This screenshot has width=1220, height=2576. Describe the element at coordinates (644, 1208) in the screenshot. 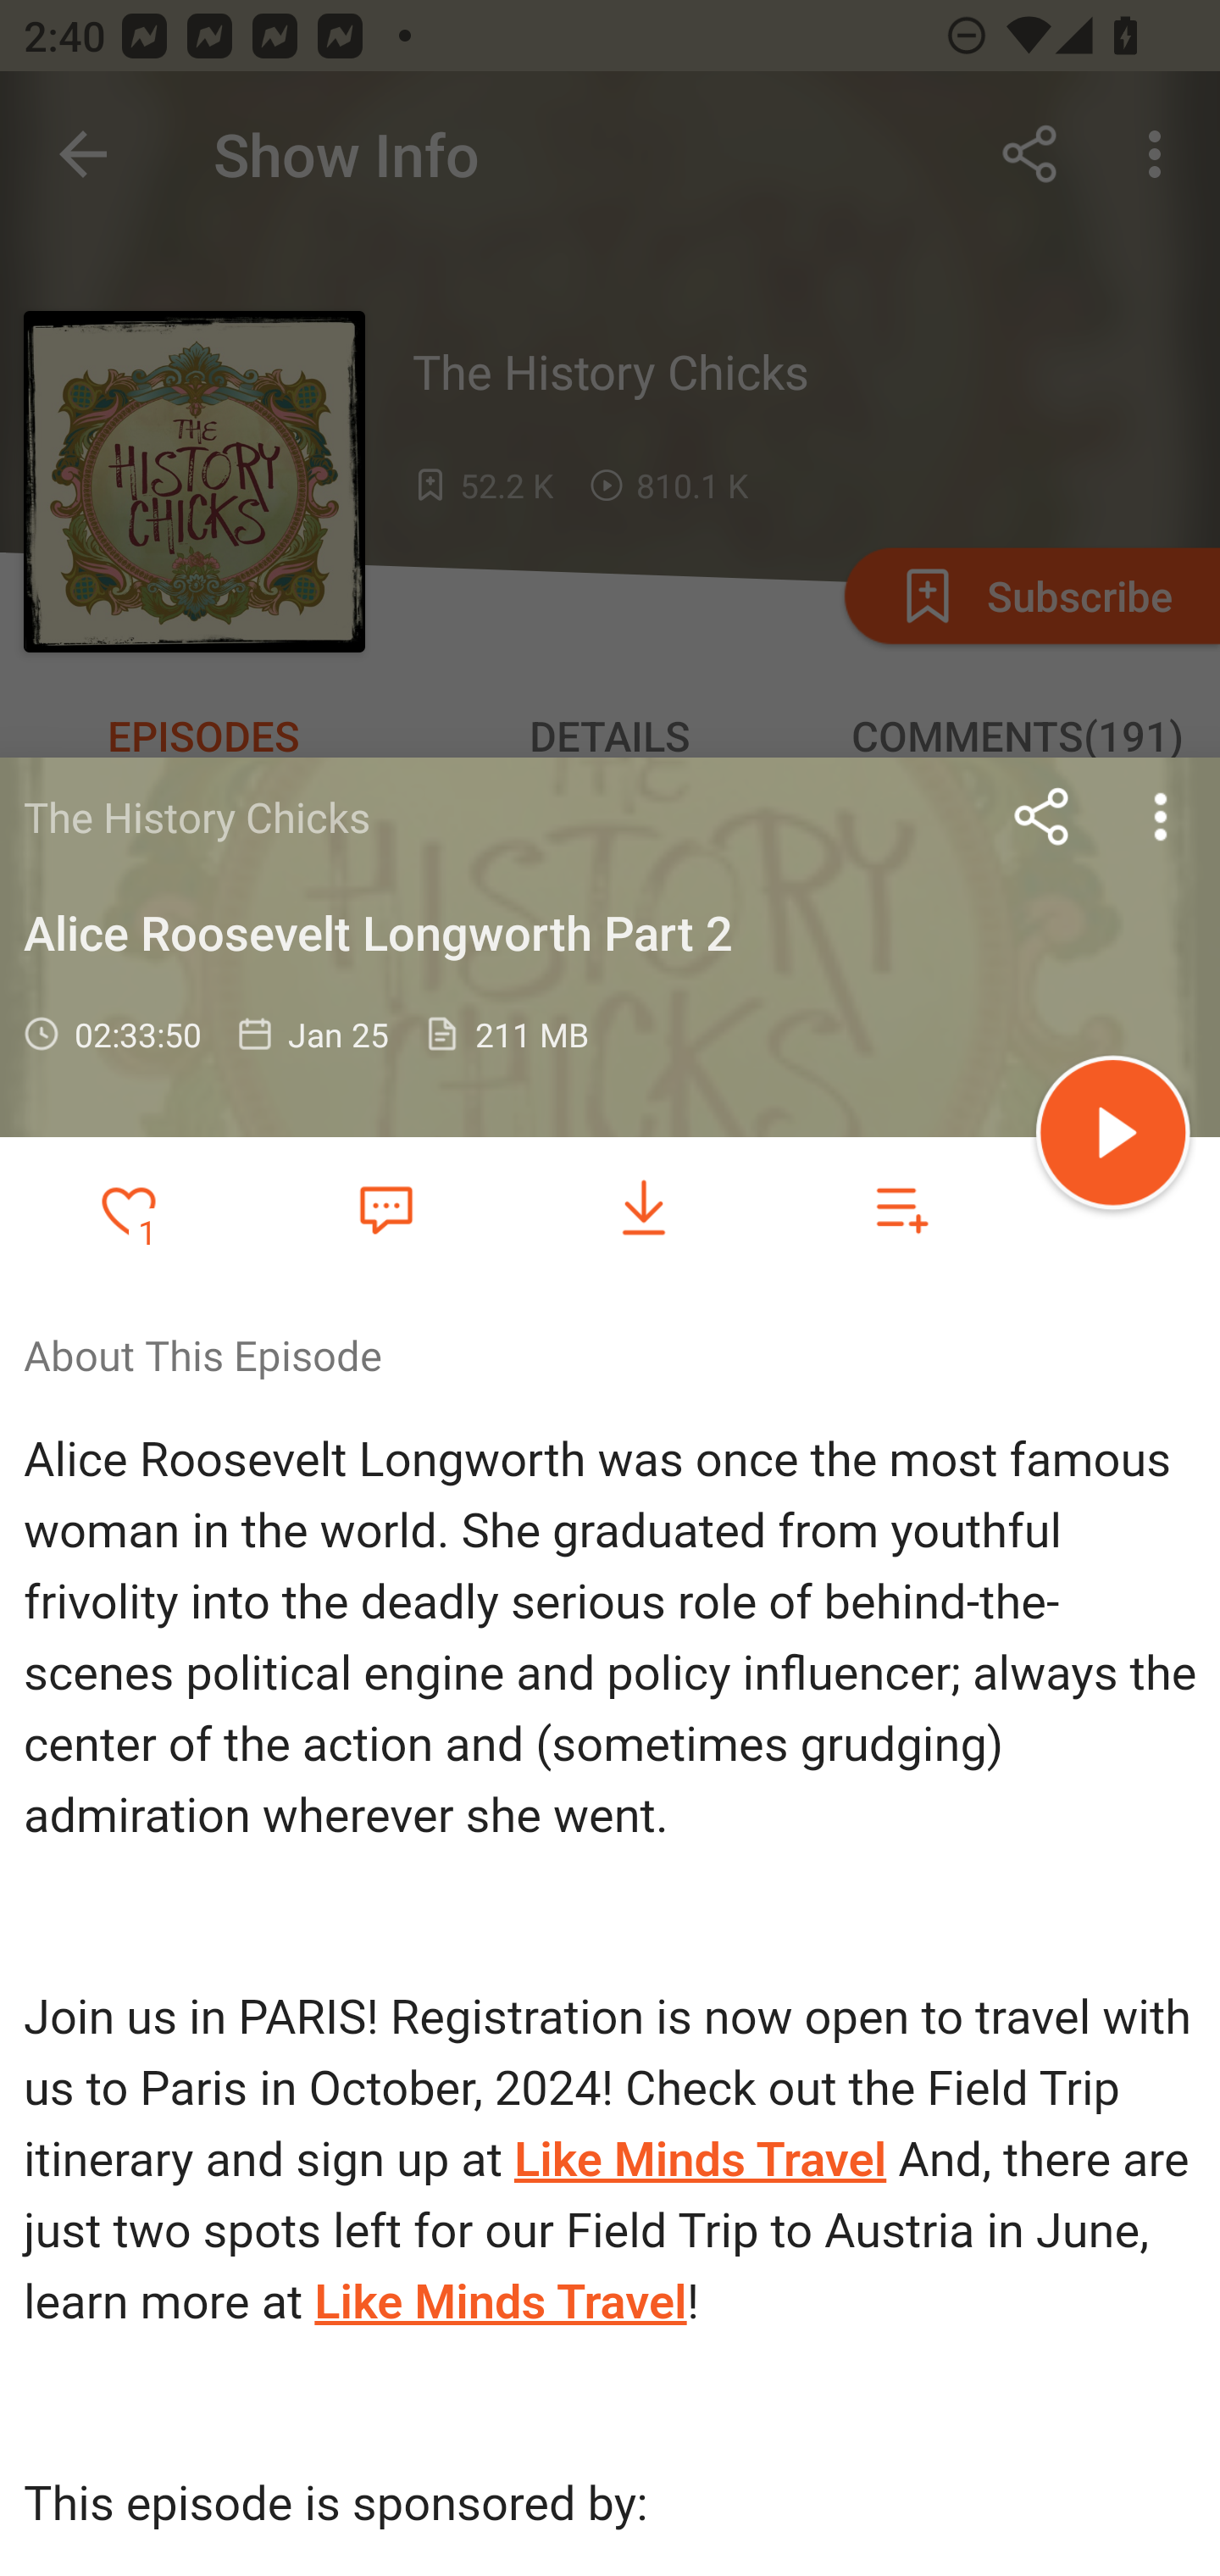

I see `Download` at that location.